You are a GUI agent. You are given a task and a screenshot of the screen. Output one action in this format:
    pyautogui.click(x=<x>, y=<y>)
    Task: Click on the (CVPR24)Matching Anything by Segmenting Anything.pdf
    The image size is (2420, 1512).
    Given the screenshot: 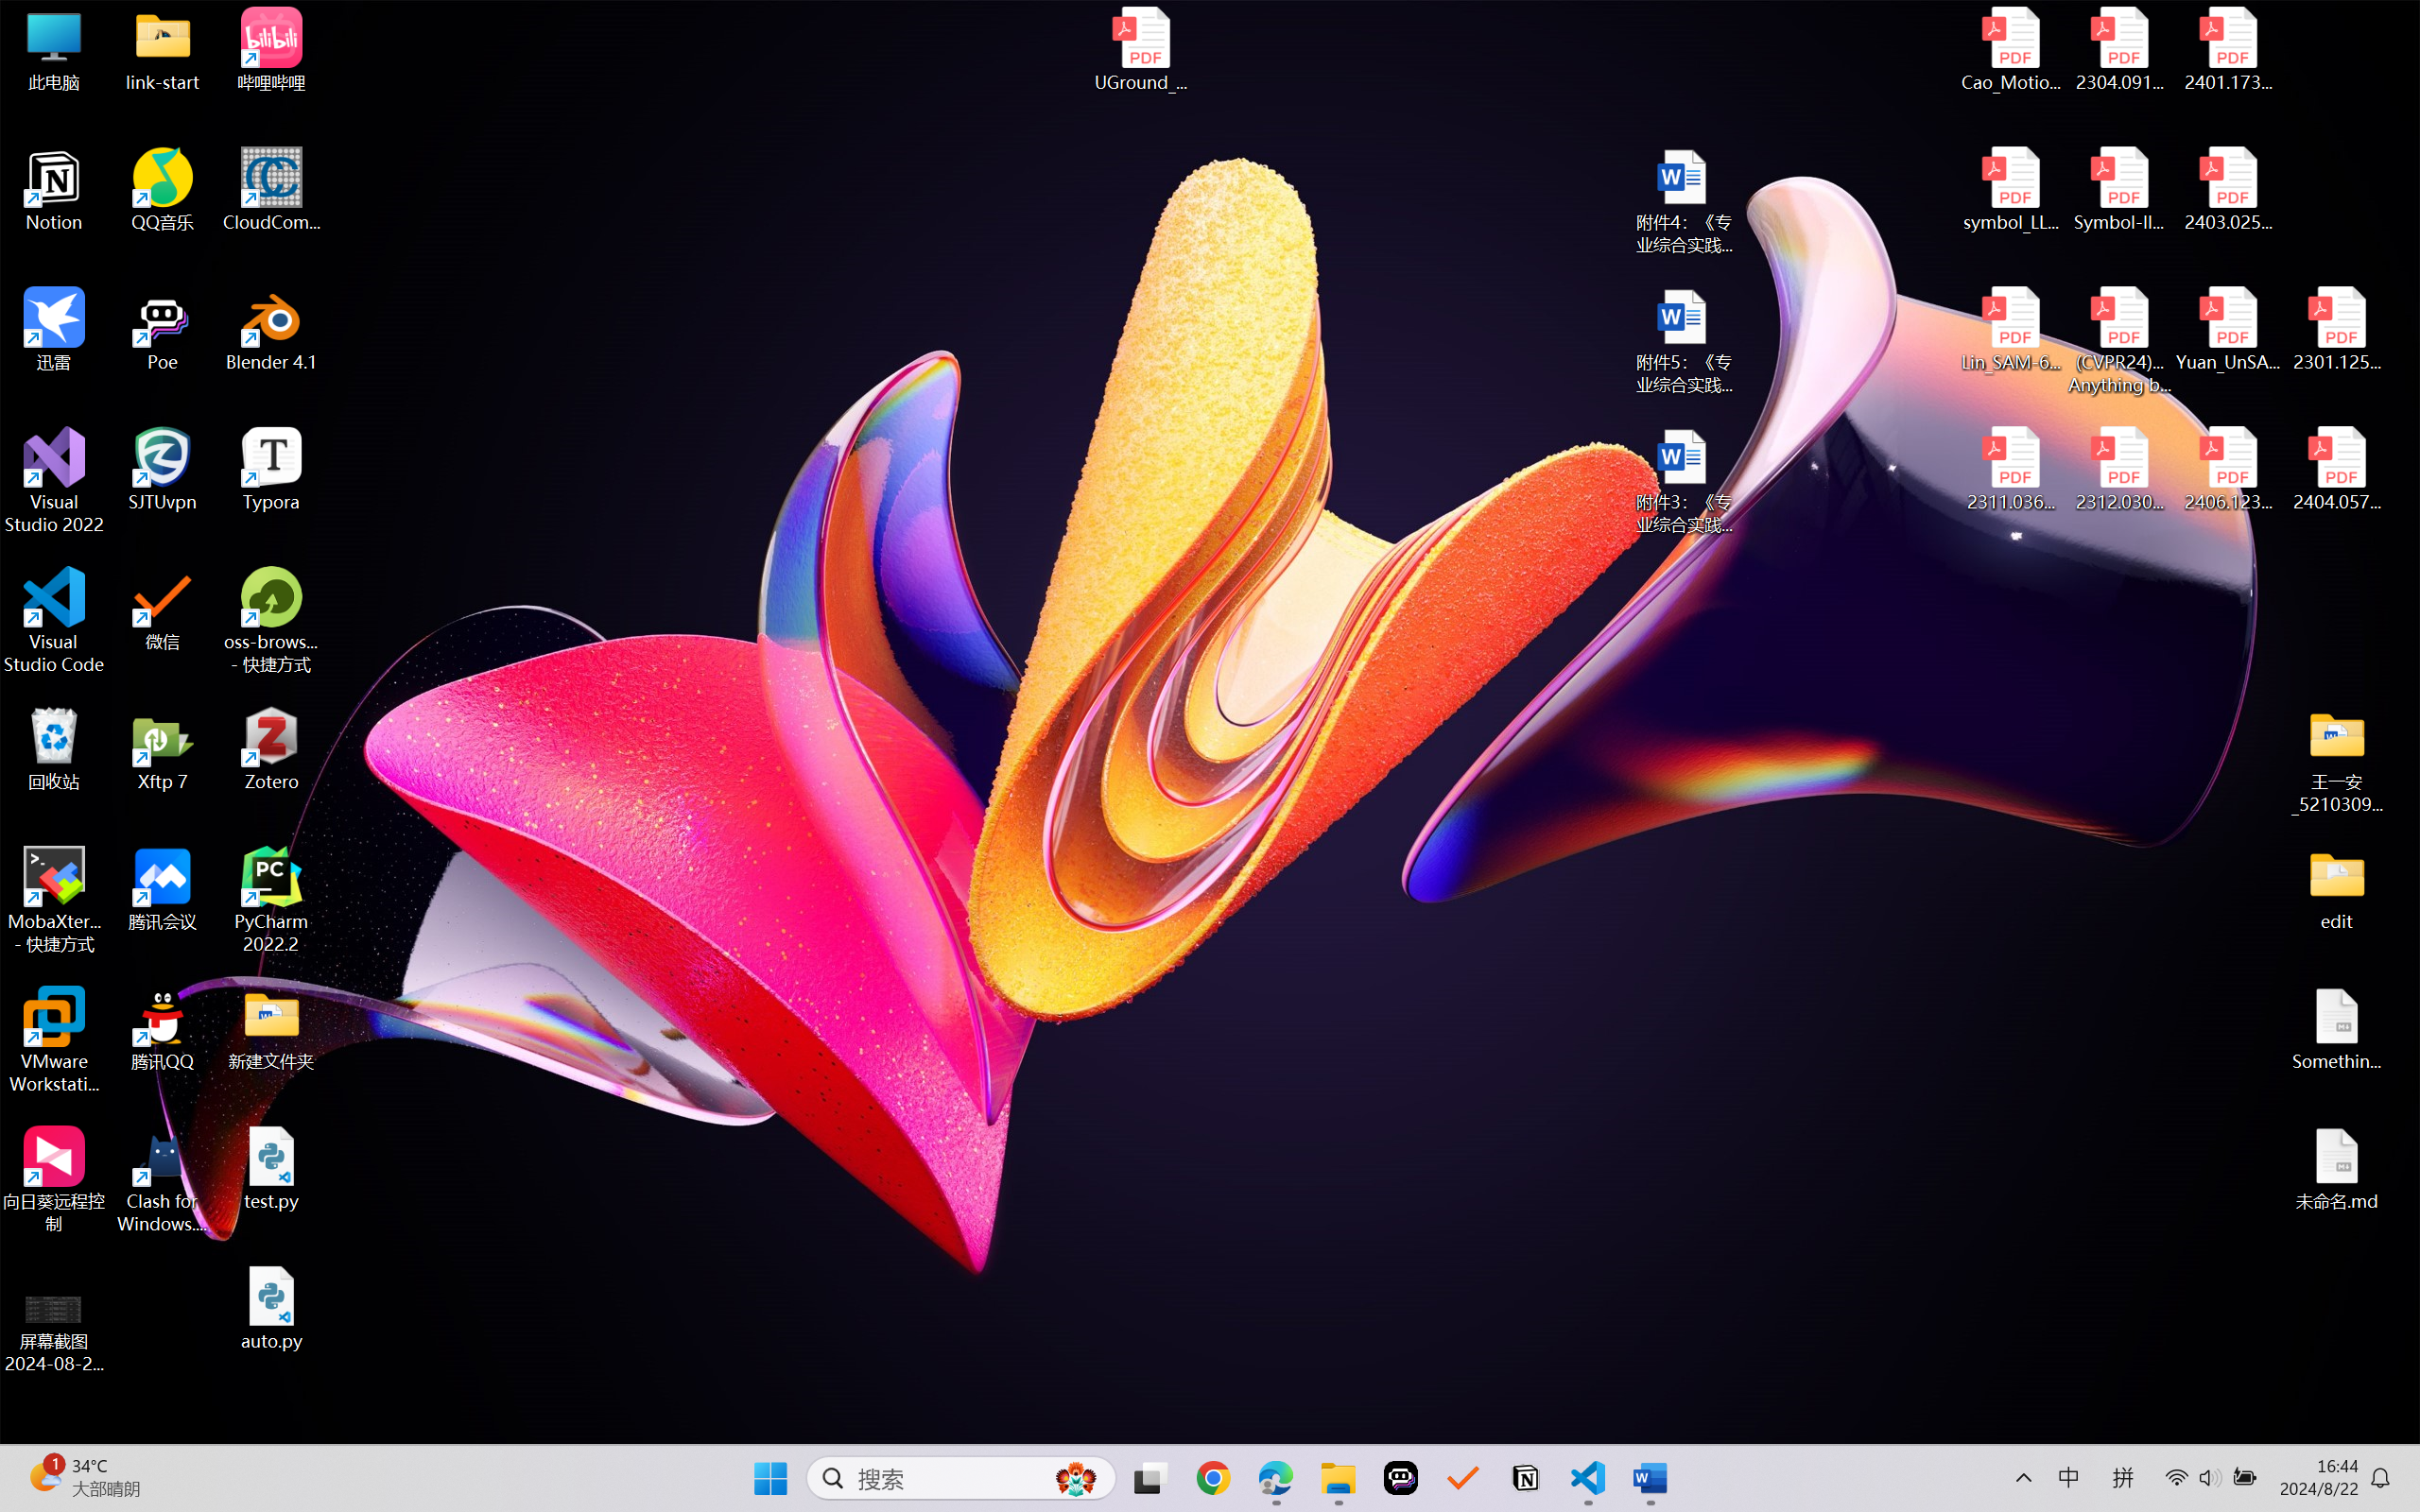 What is the action you would take?
    pyautogui.click(x=2119, y=340)
    